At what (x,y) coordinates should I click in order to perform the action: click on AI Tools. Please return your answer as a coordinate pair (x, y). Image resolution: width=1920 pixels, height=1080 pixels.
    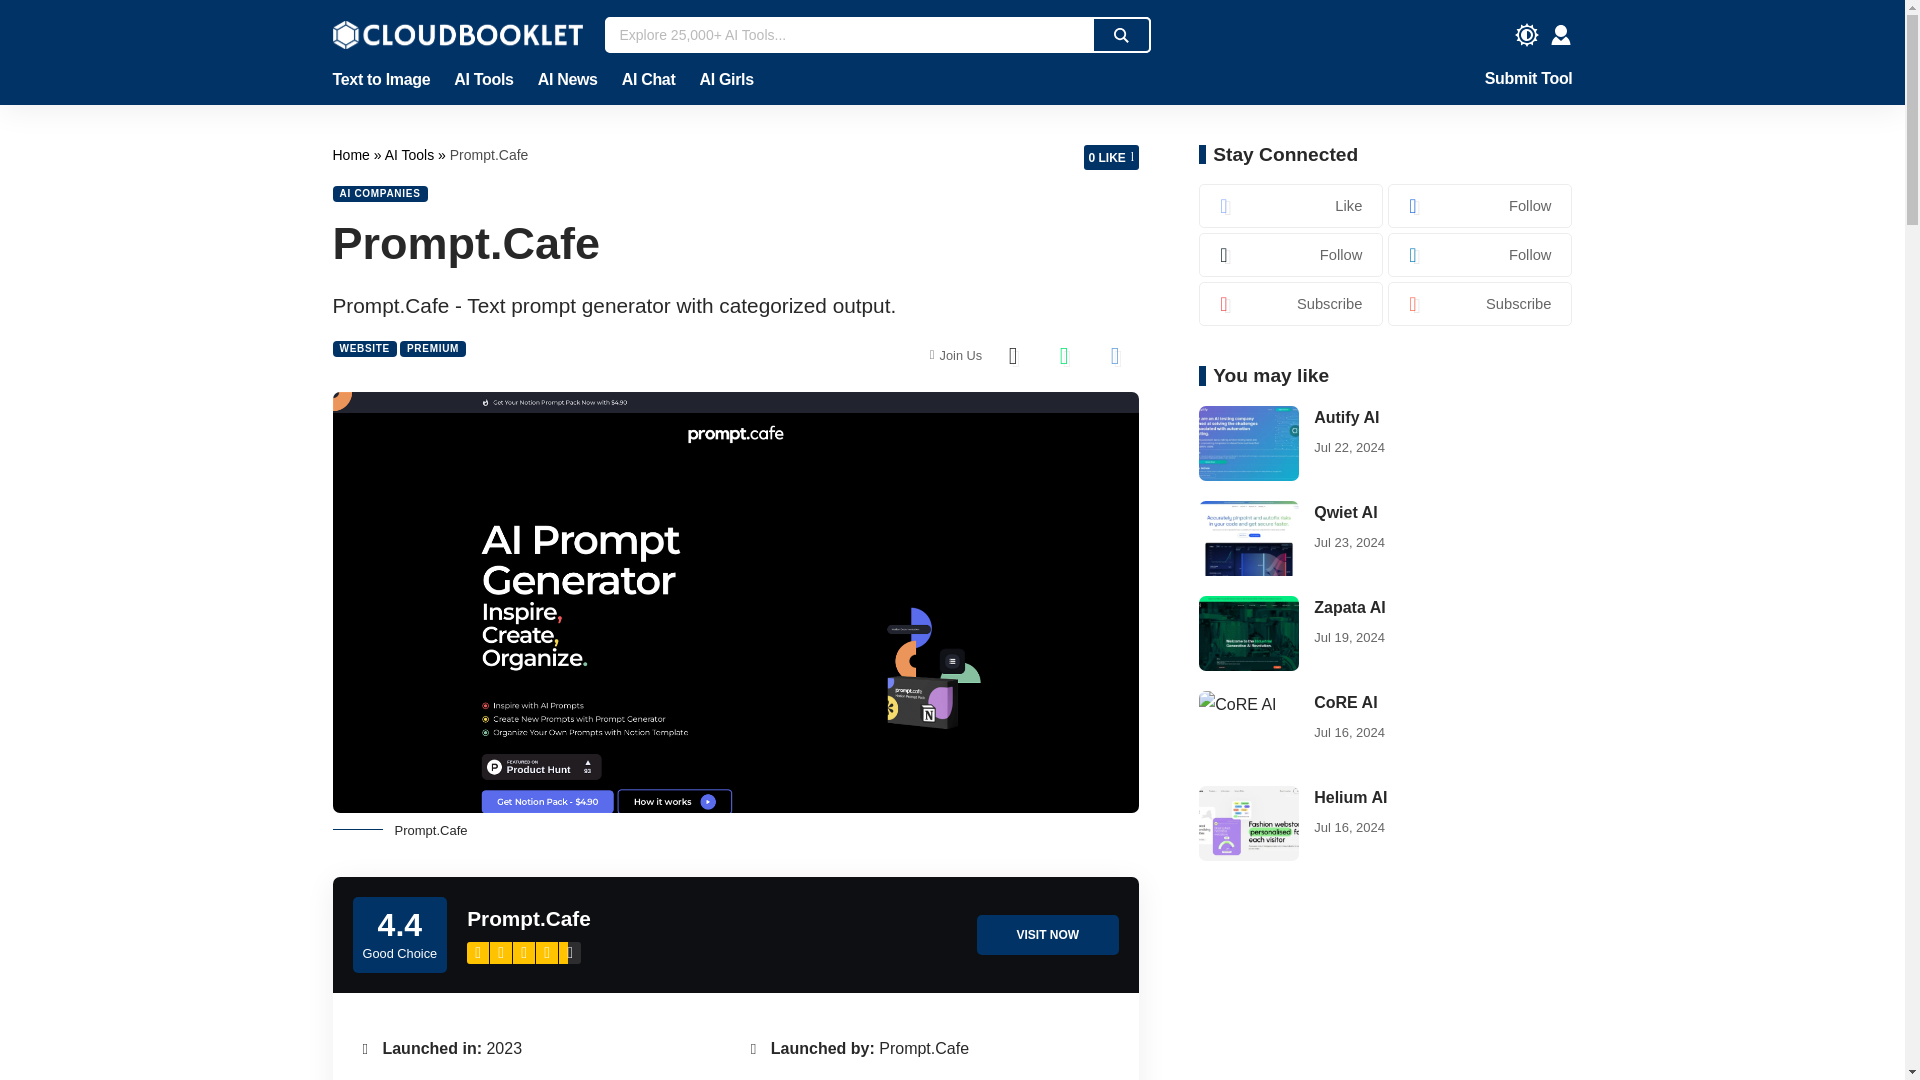
    Looking at the image, I should click on (411, 154).